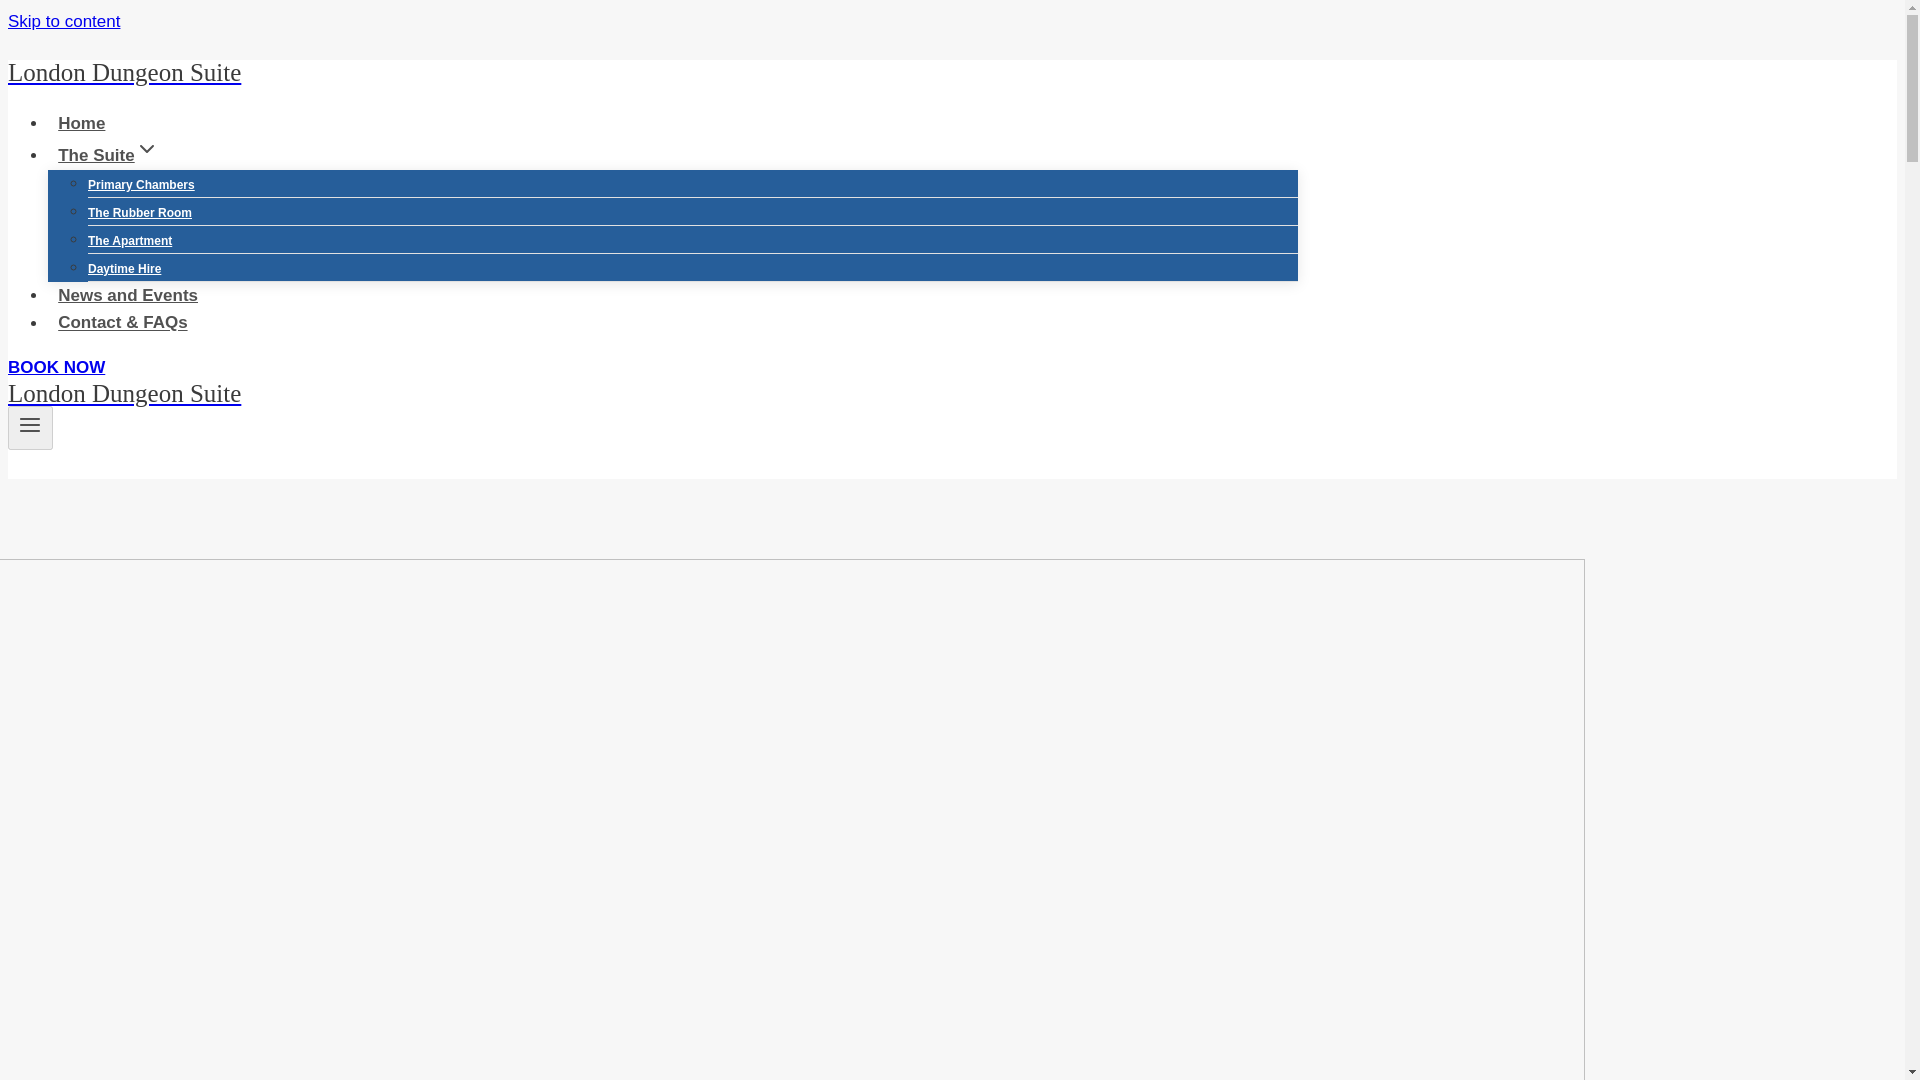 The width and height of the screenshot is (1920, 1080). Describe the element at coordinates (142, 185) in the screenshot. I see `Primary Chambers` at that location.